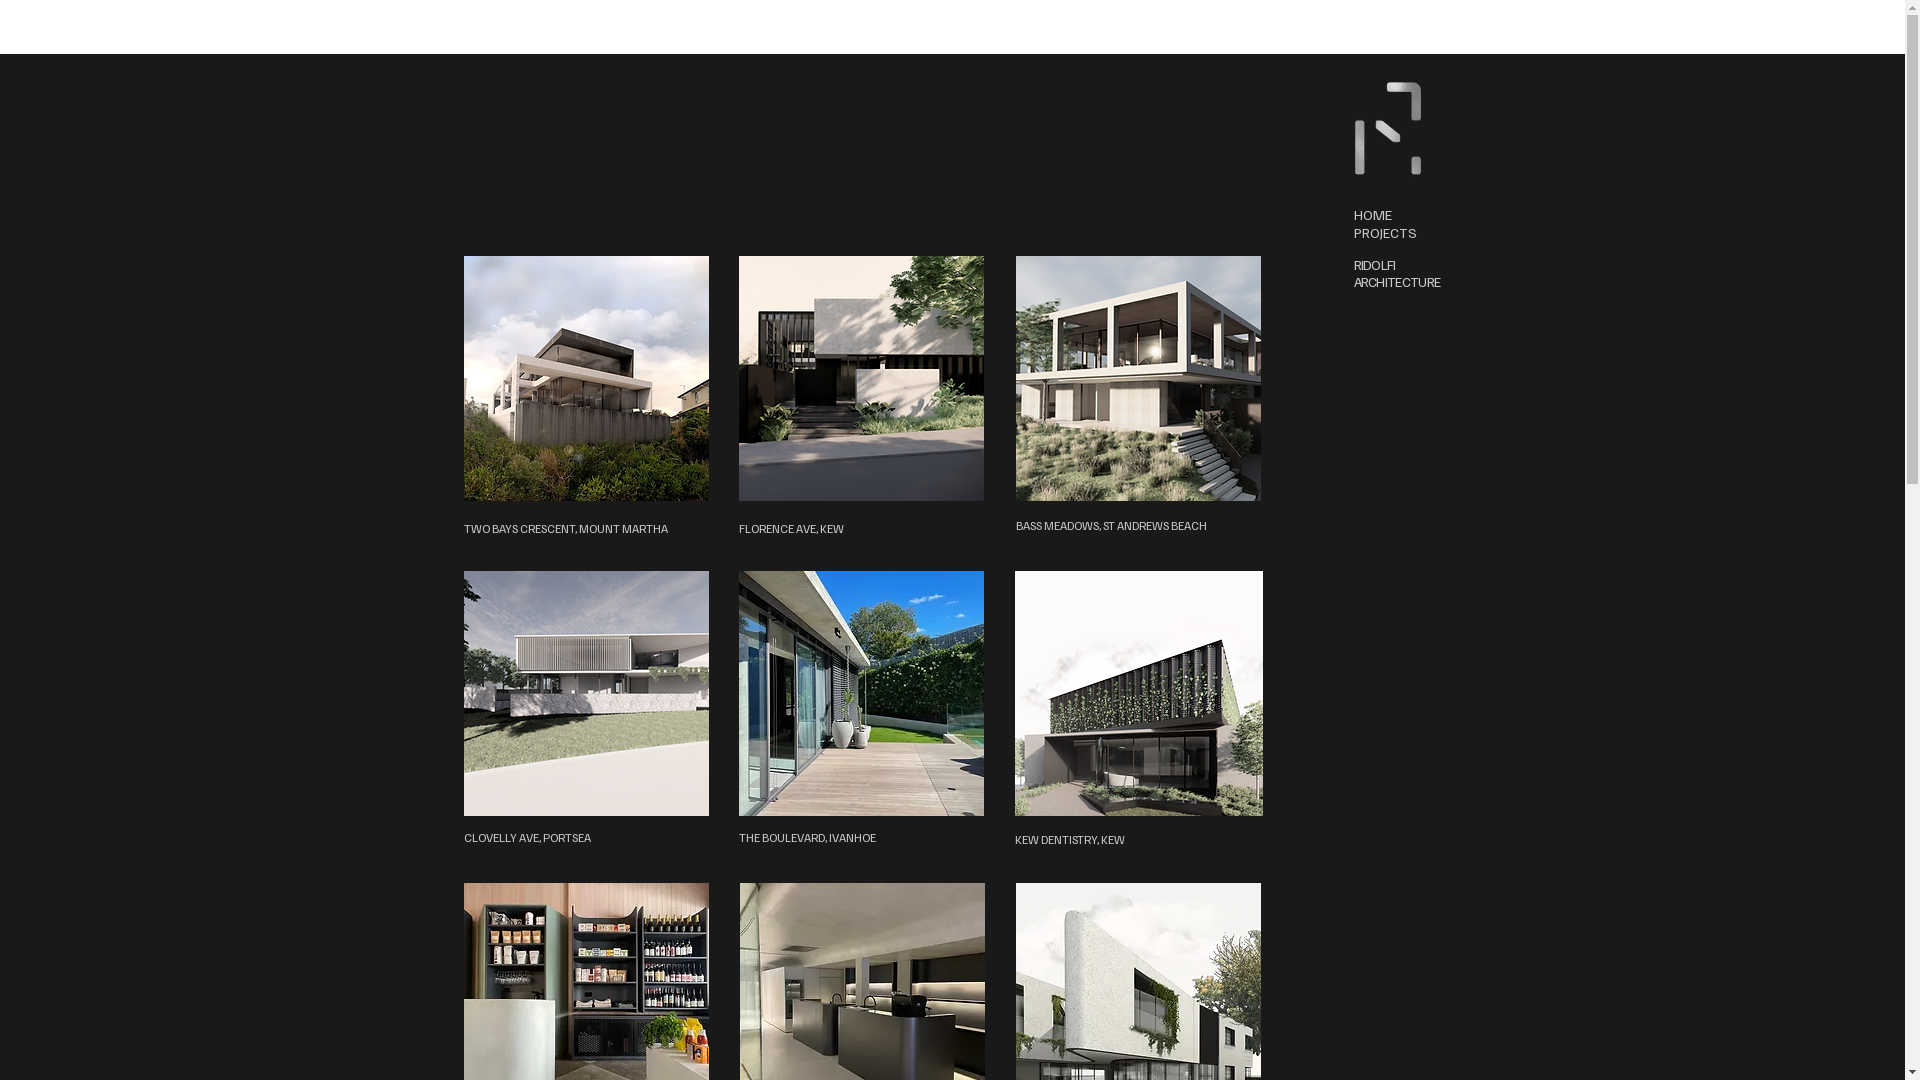 The height and width of the screenshot is (1080, 1920). What do you see at coordinates (860, 378) in the screenshot?
I see `IMG_0663.jpeg` at bounding box center [860, 378].